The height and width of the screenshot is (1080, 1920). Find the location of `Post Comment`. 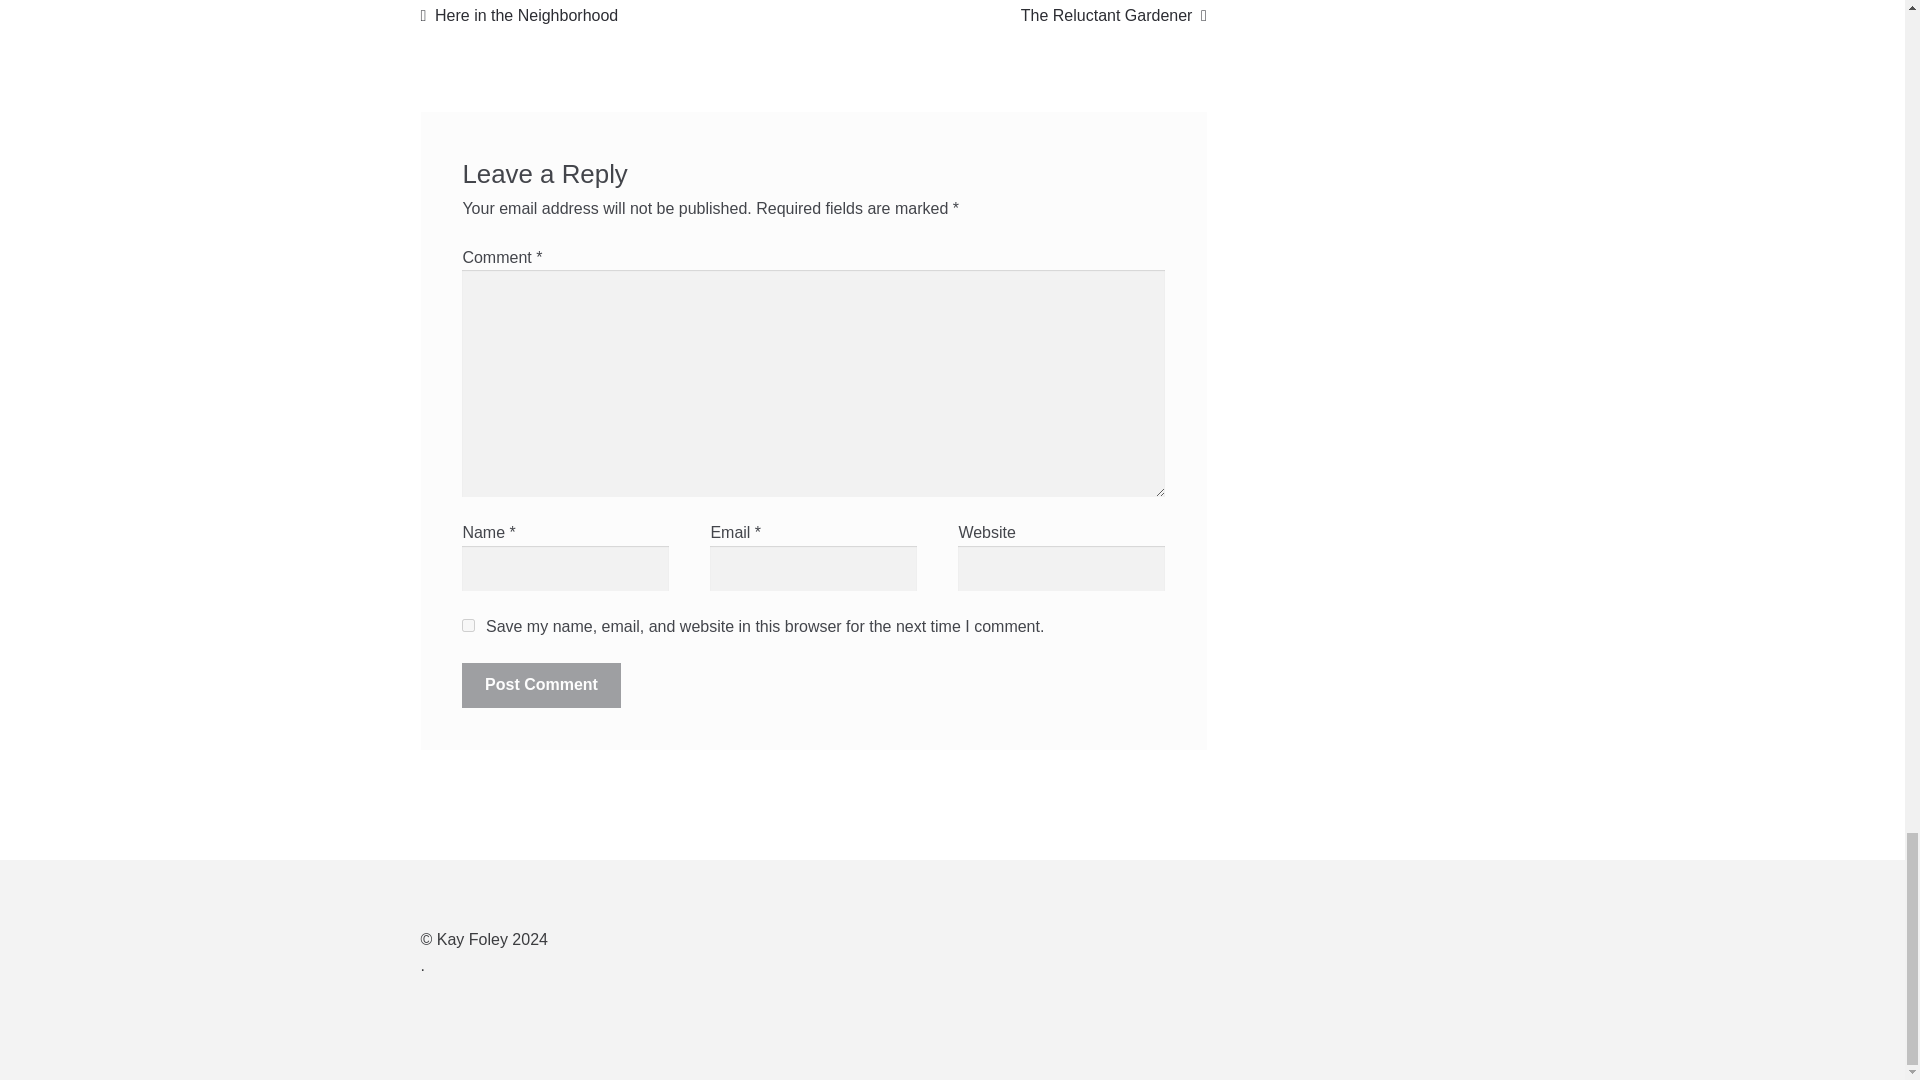

Post Comment is located at coordinates (541, 685).